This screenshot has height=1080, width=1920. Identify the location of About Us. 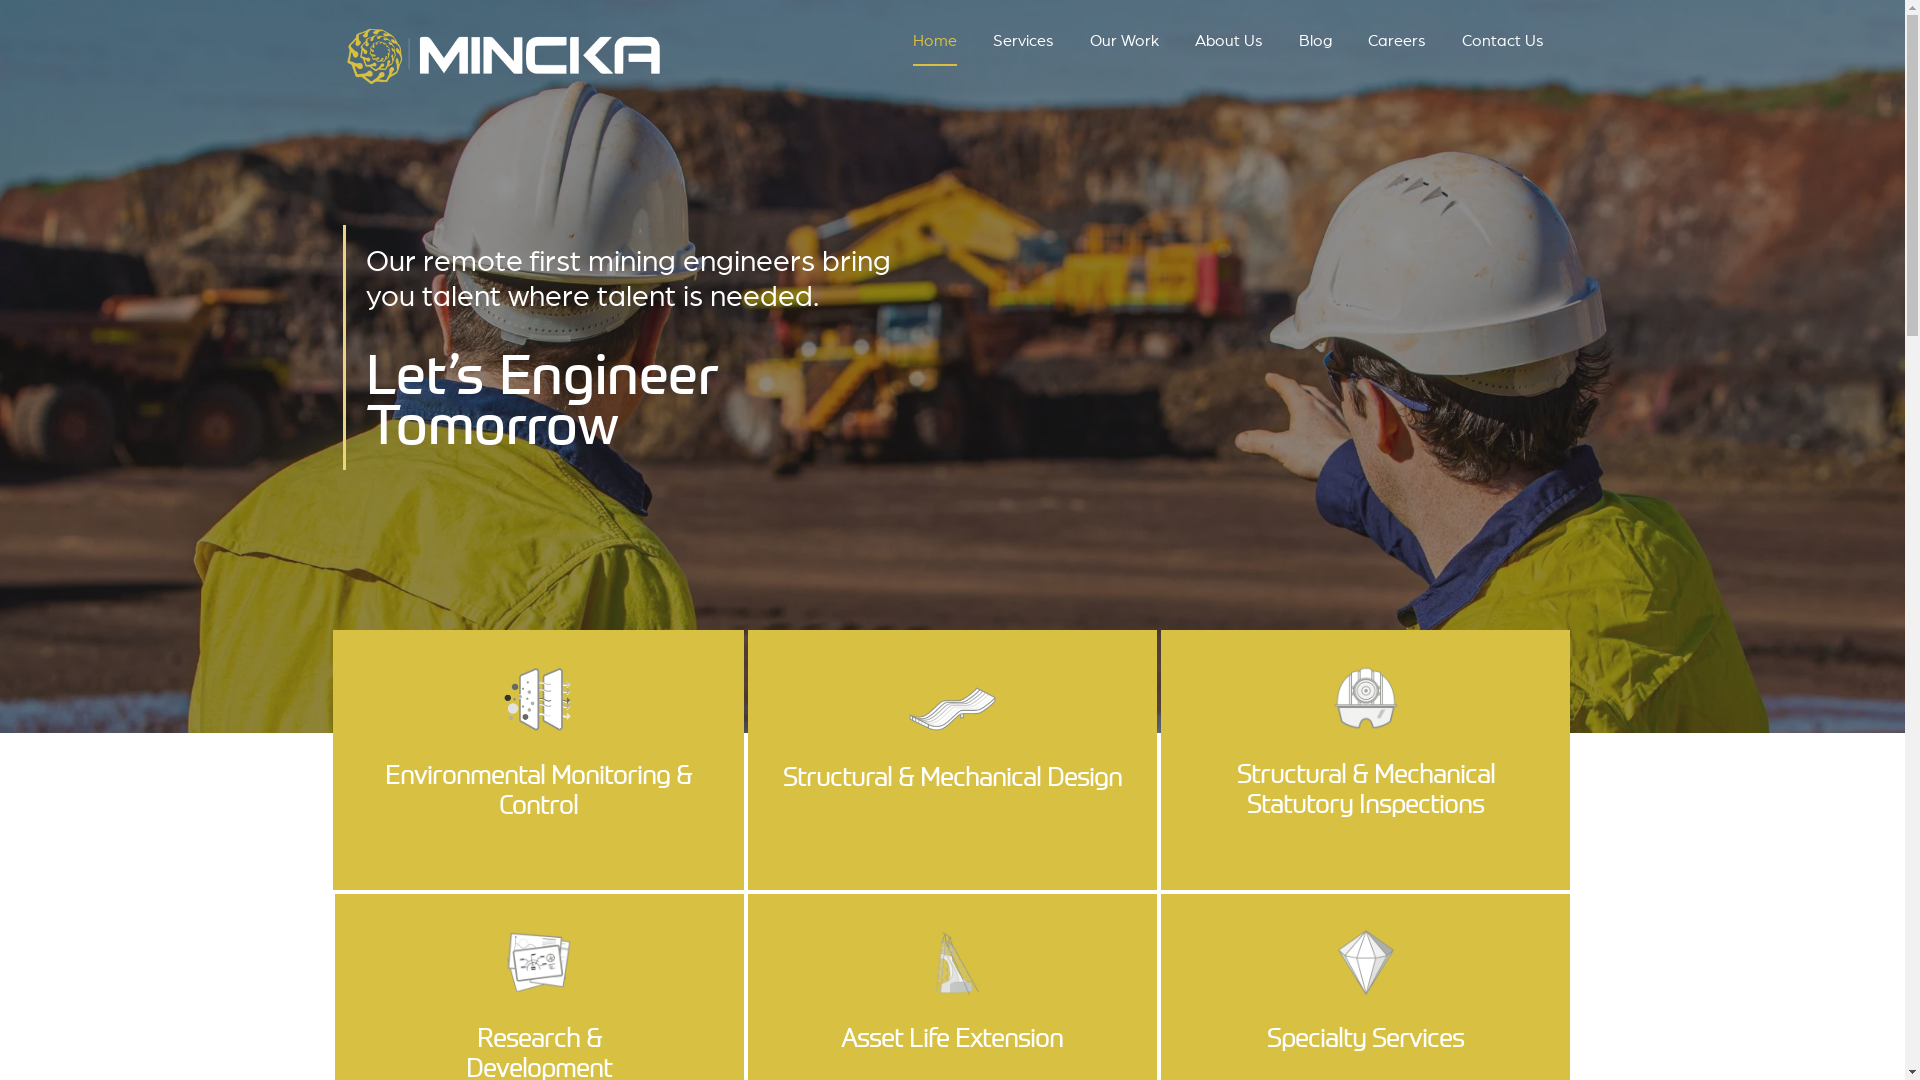
(1229, 46).